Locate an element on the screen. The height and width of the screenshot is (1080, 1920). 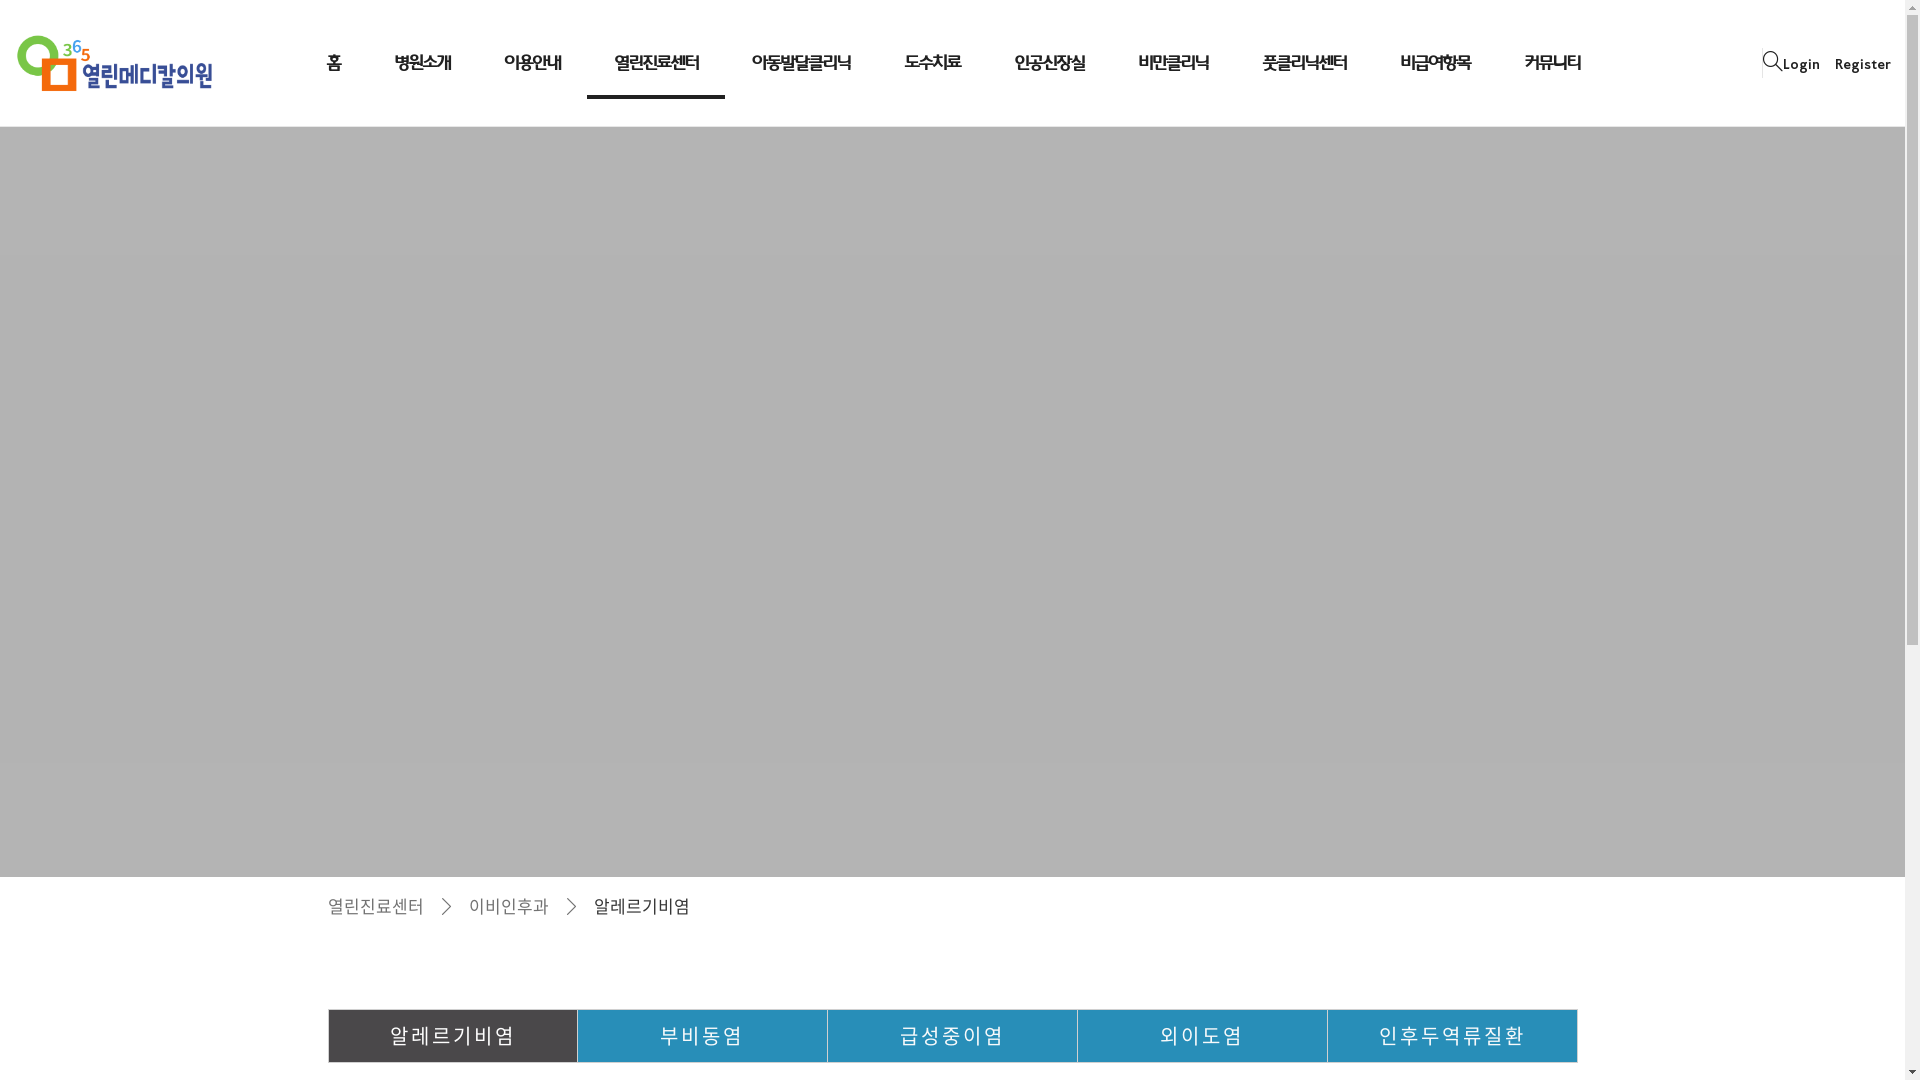
site search is located at coordinates (1773, 62).